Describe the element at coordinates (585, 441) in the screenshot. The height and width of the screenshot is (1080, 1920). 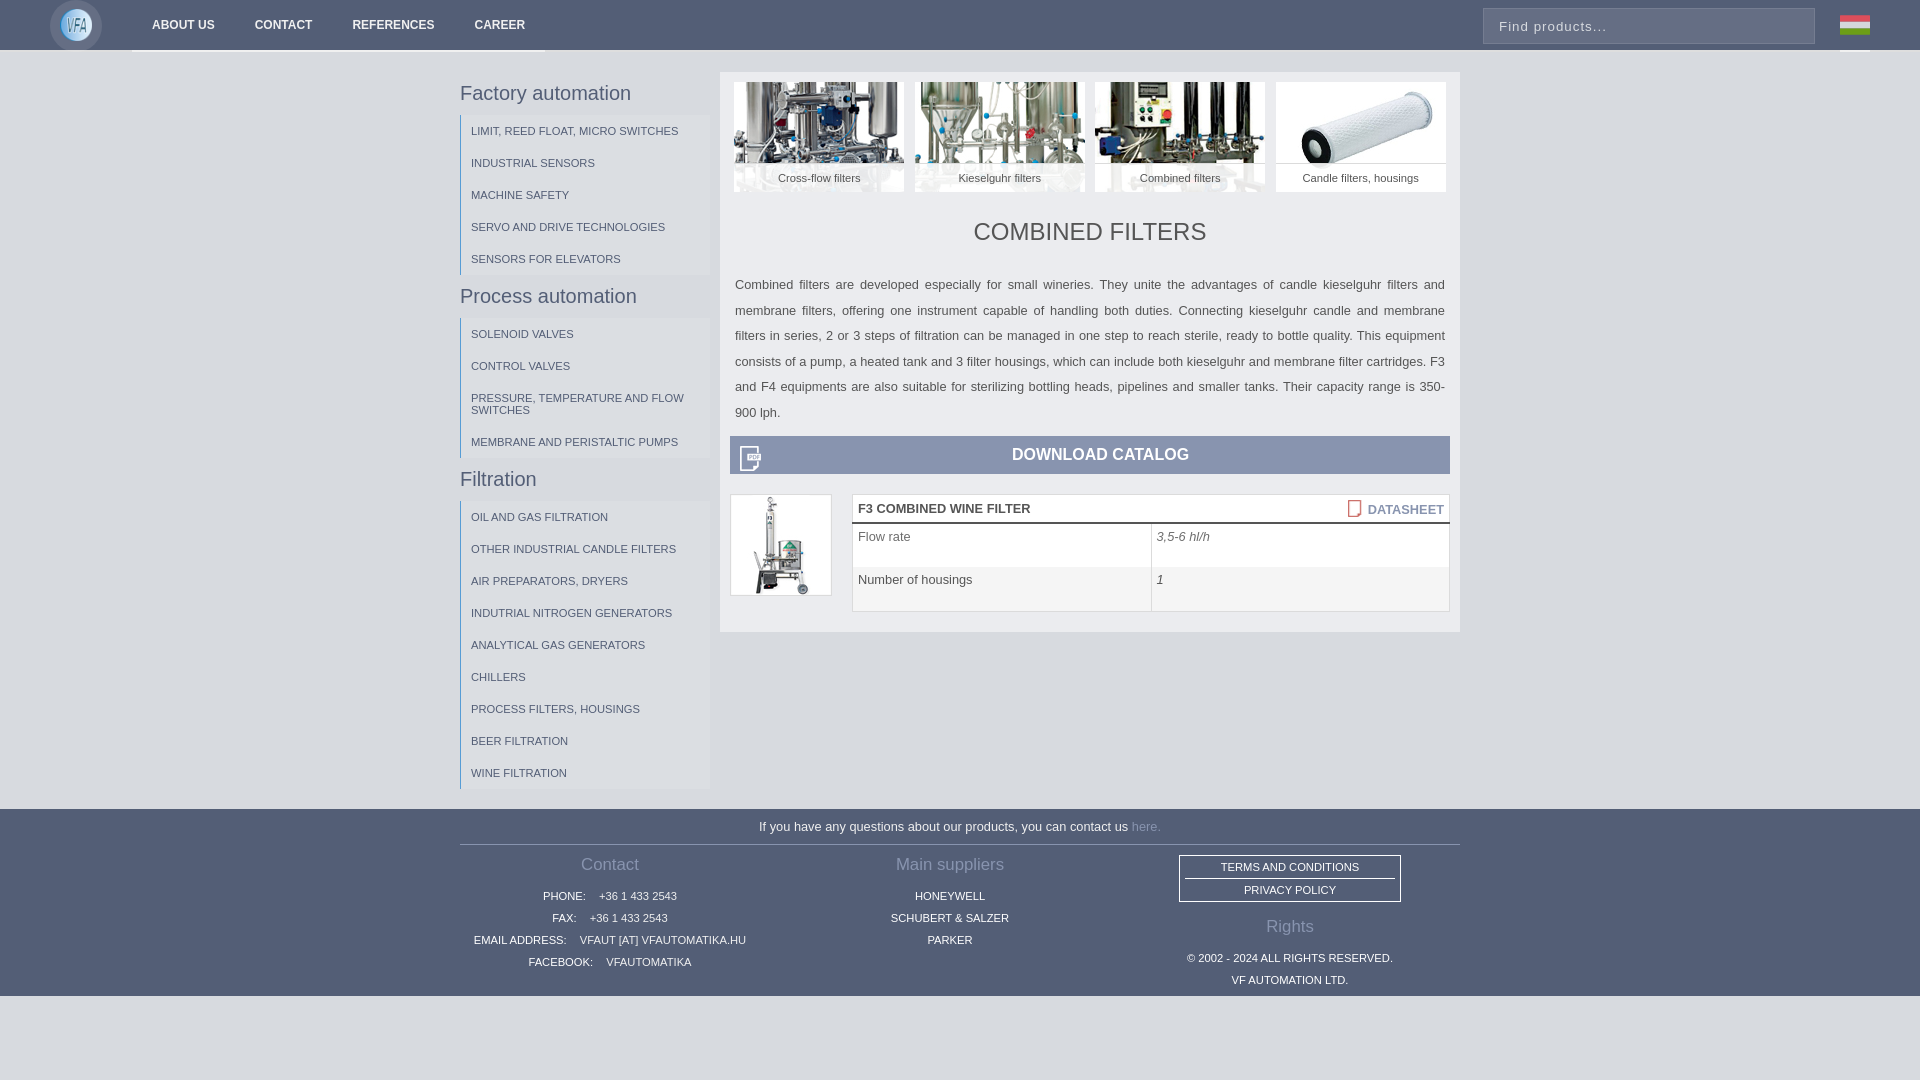
I see `Membrane and peristaltic pumps` at that location.